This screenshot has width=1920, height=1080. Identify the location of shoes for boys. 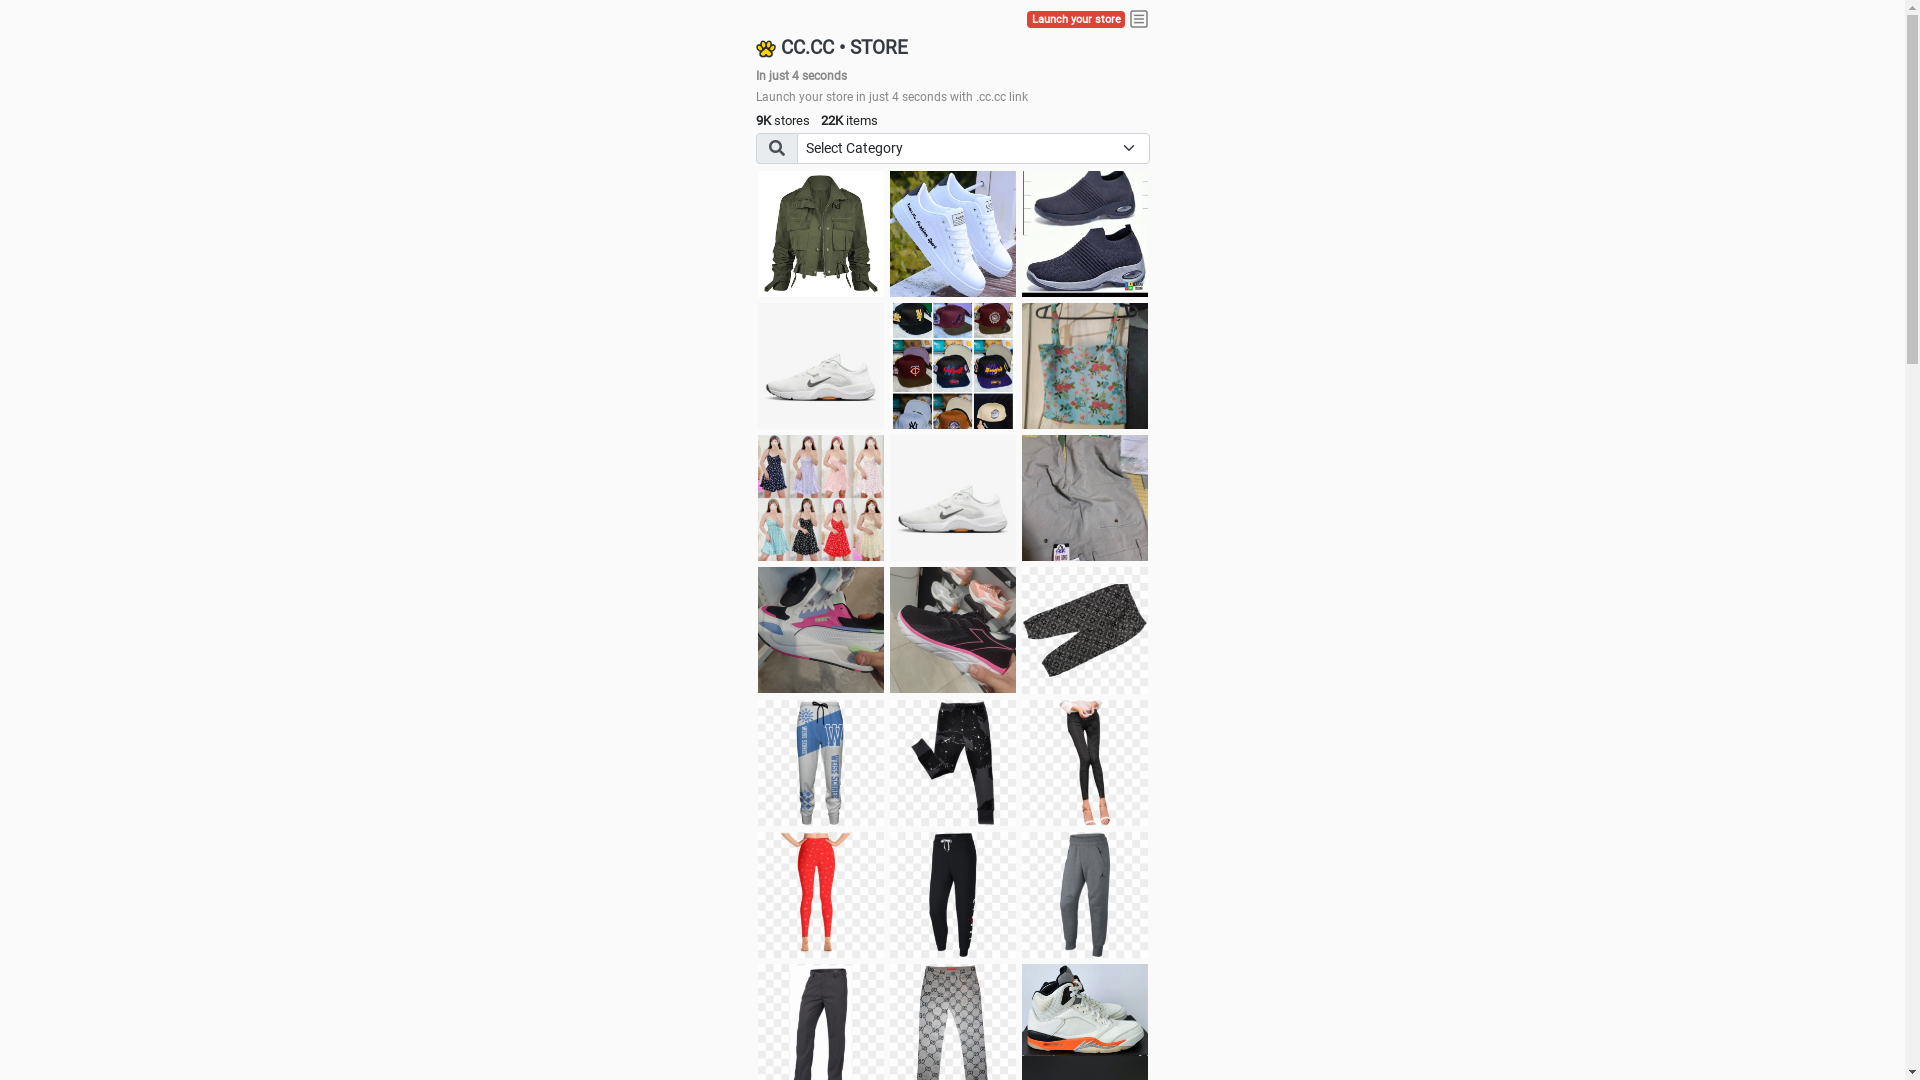
(1085, 234).